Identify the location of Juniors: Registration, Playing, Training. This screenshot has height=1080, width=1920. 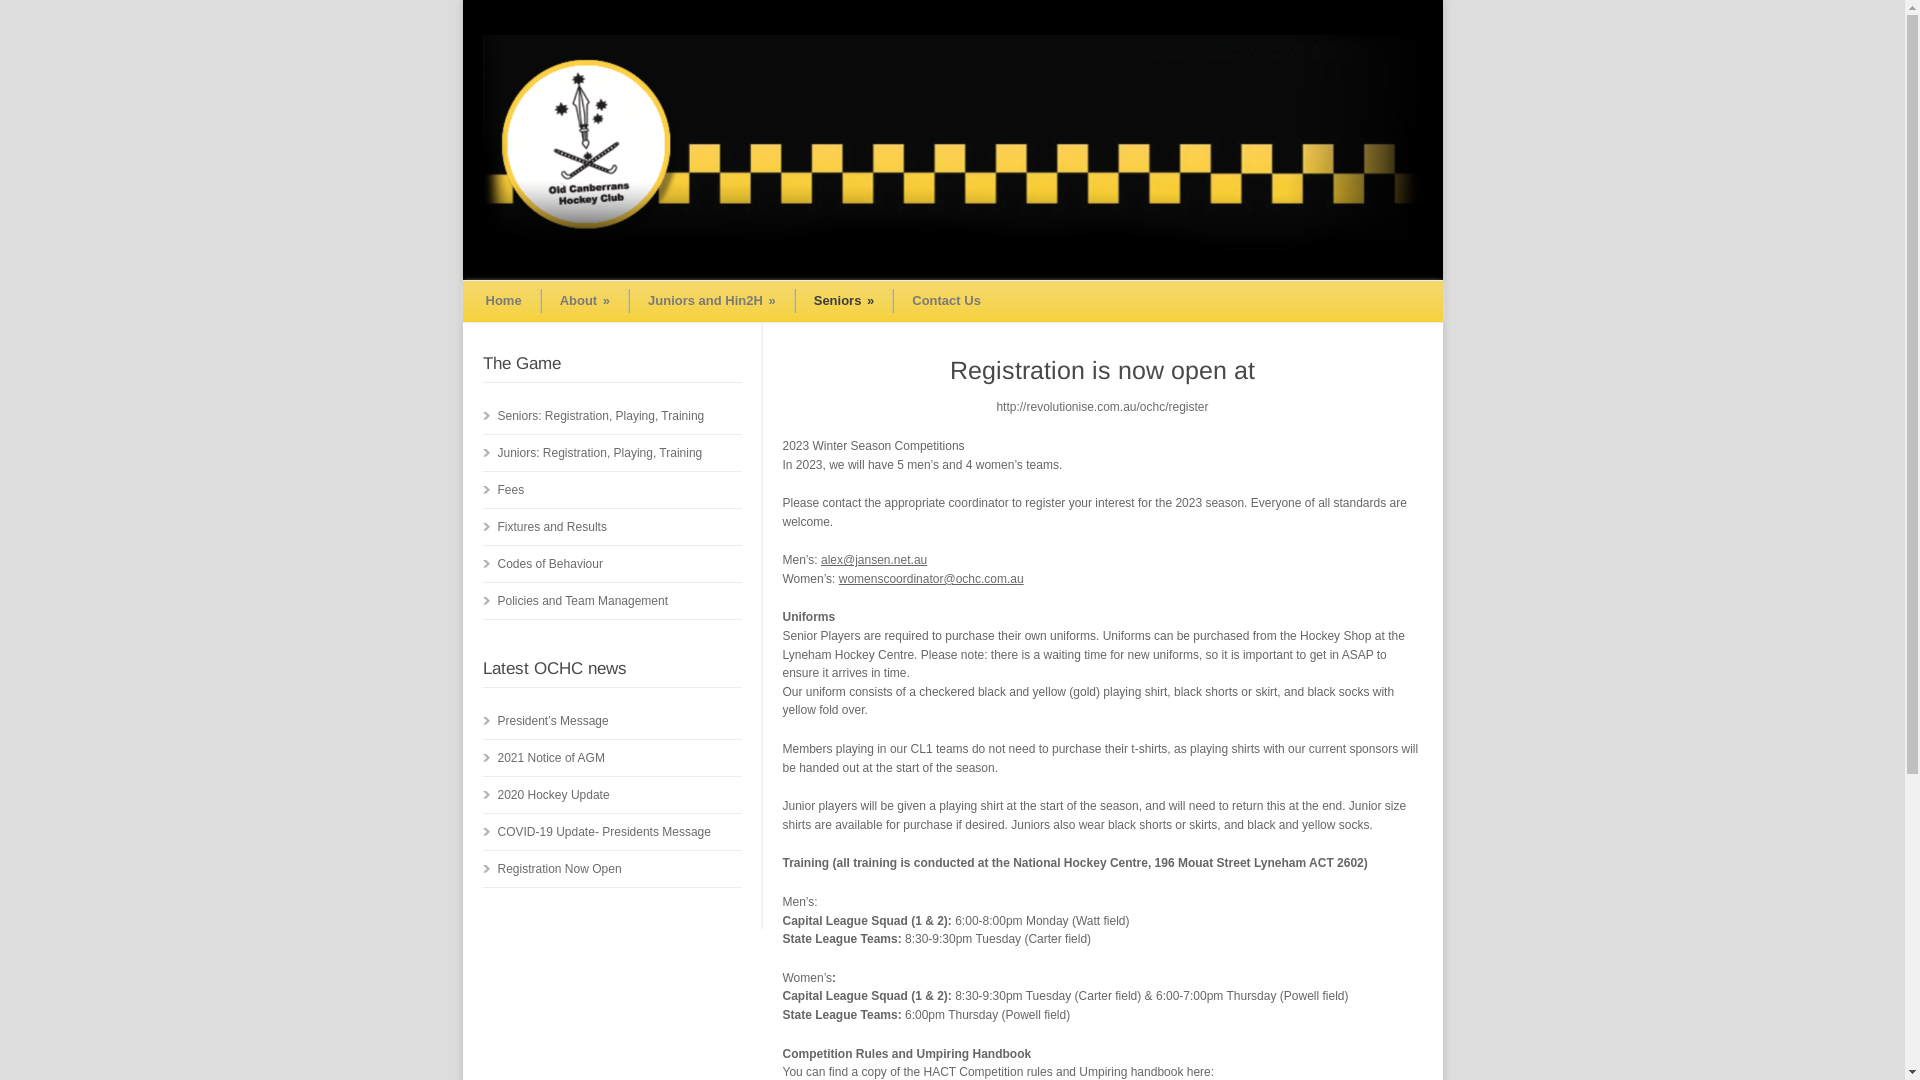
(600, 453).